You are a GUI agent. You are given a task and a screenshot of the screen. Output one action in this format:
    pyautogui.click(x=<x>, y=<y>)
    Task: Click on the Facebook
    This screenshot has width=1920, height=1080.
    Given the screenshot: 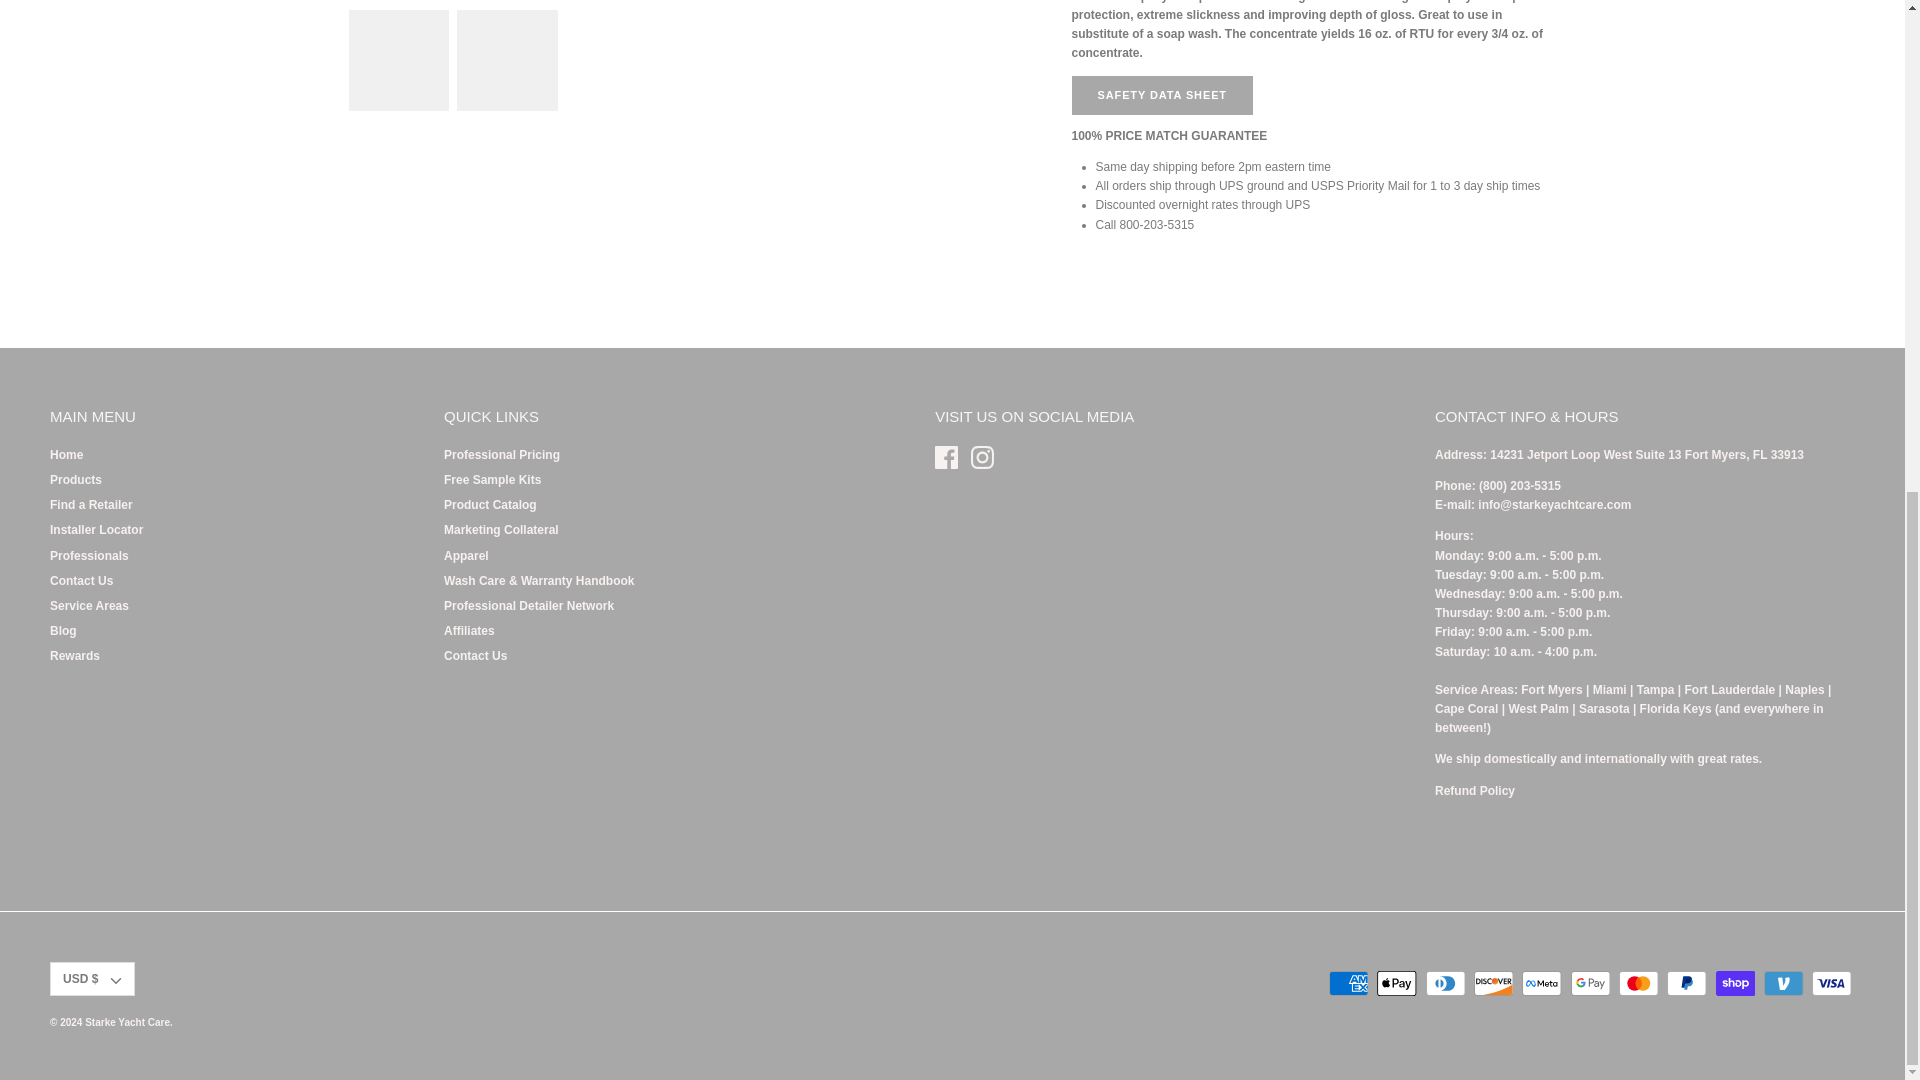 What is the action you would take?
    pyautogui.click(x=946, y=457)
    